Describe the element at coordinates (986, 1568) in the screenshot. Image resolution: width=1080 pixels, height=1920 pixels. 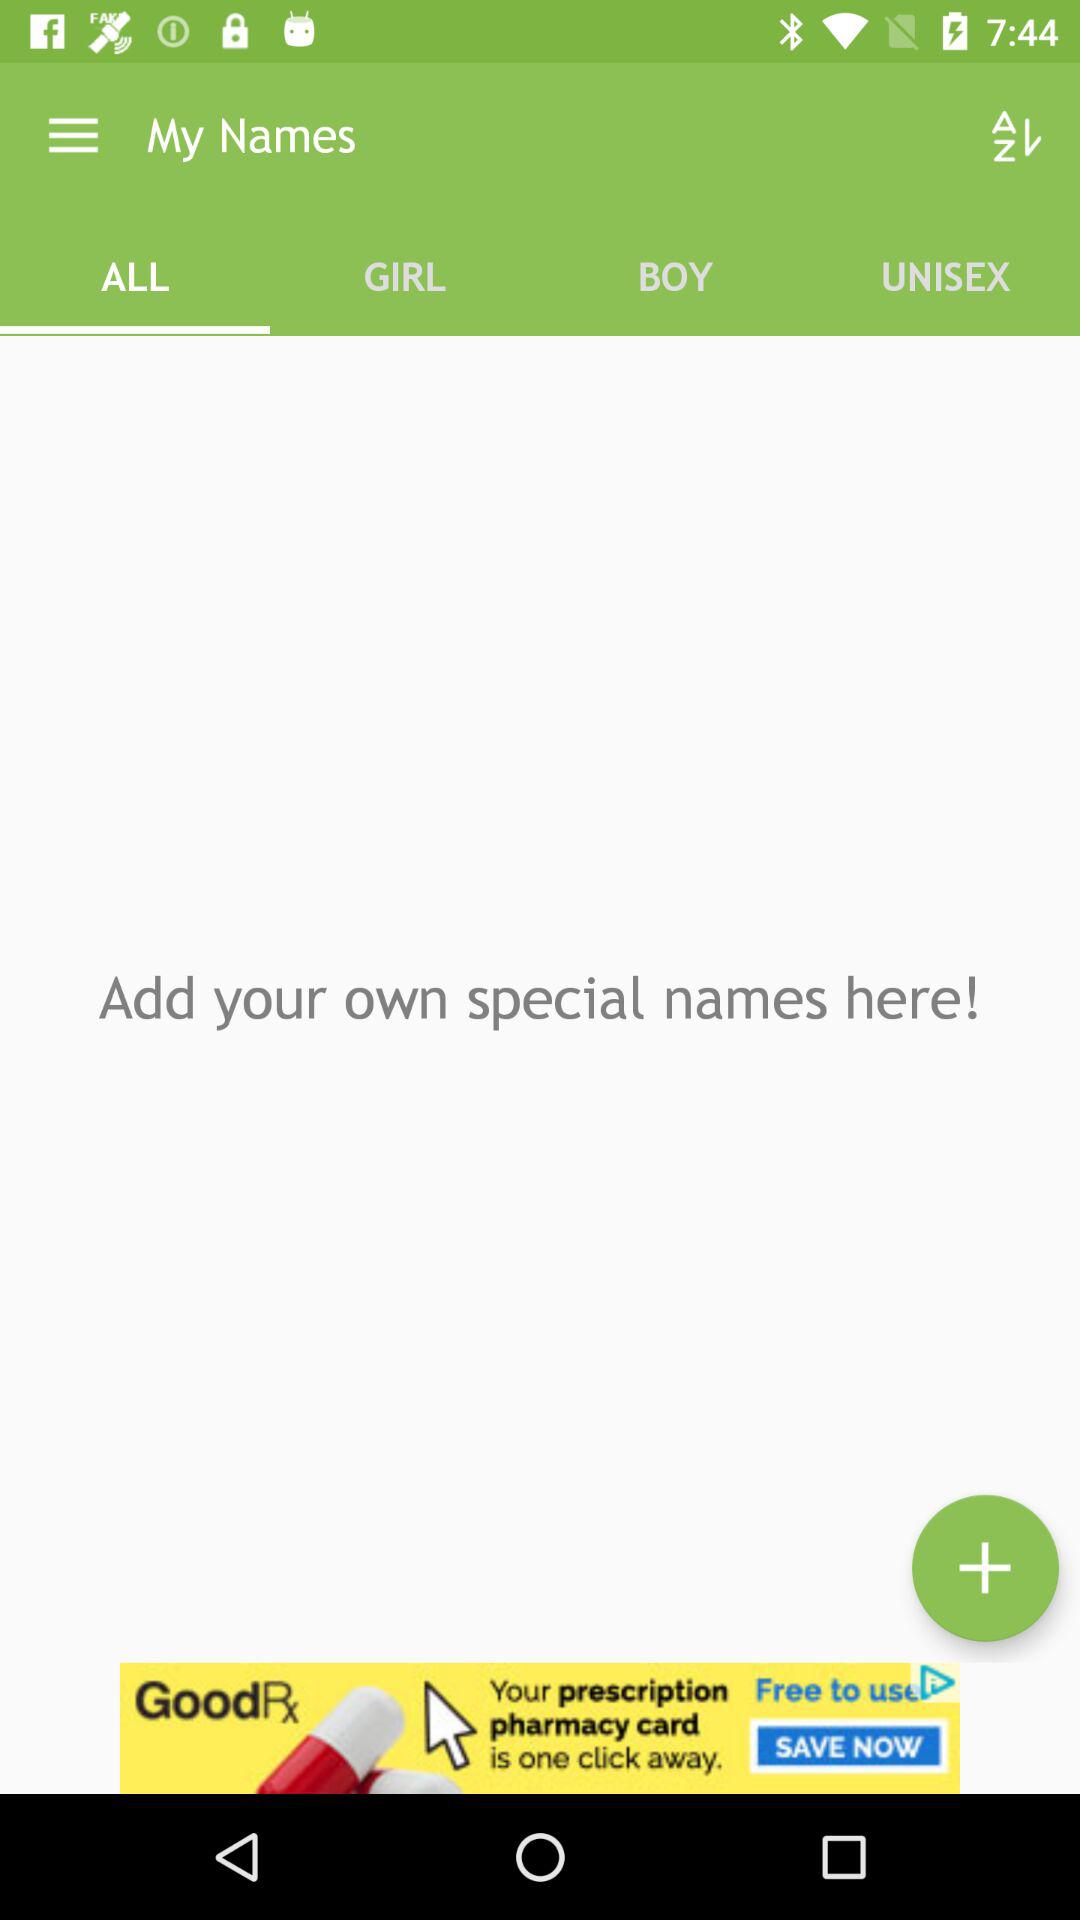
I see `add button` at that location.